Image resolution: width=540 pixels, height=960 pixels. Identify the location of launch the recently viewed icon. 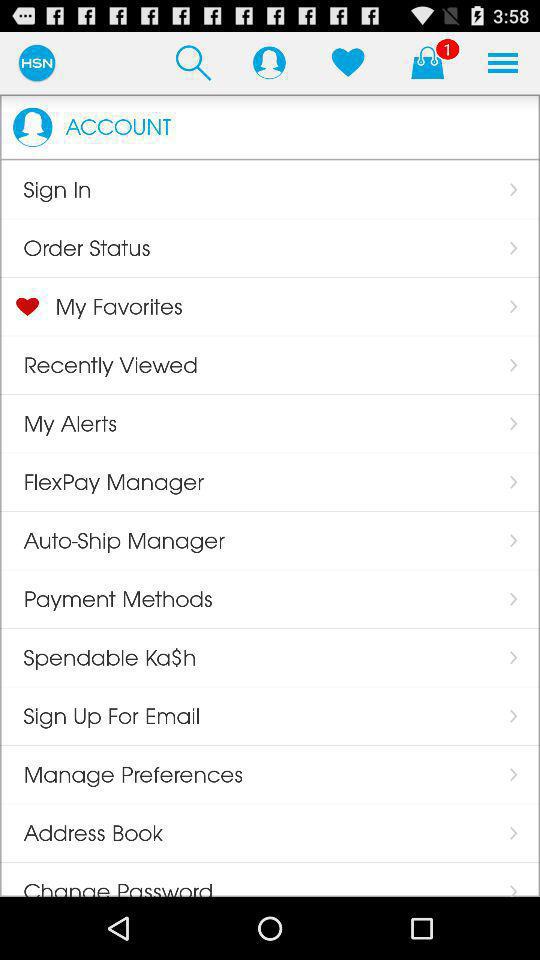
(99, 365).